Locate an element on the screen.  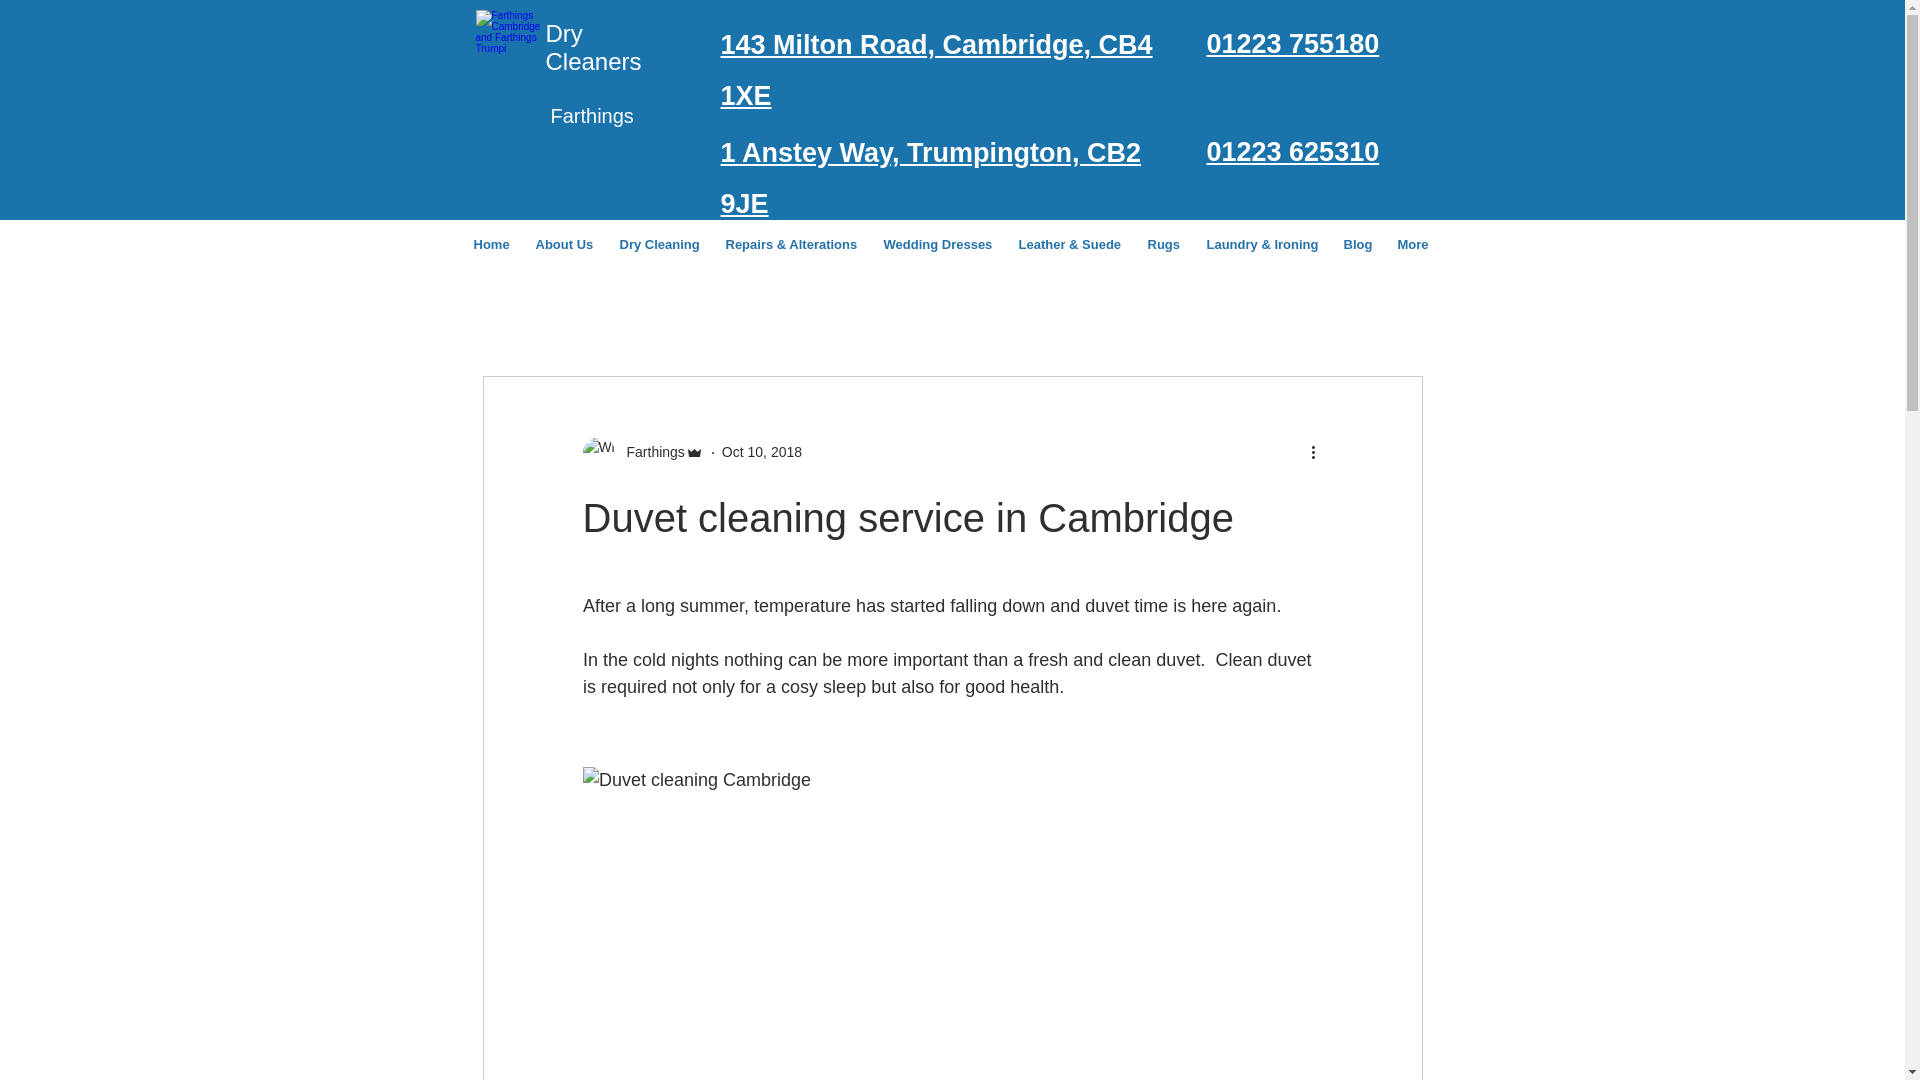
1 Anstey Way, Trumpington, CB2 9JE is located at coordinates (930, 178).